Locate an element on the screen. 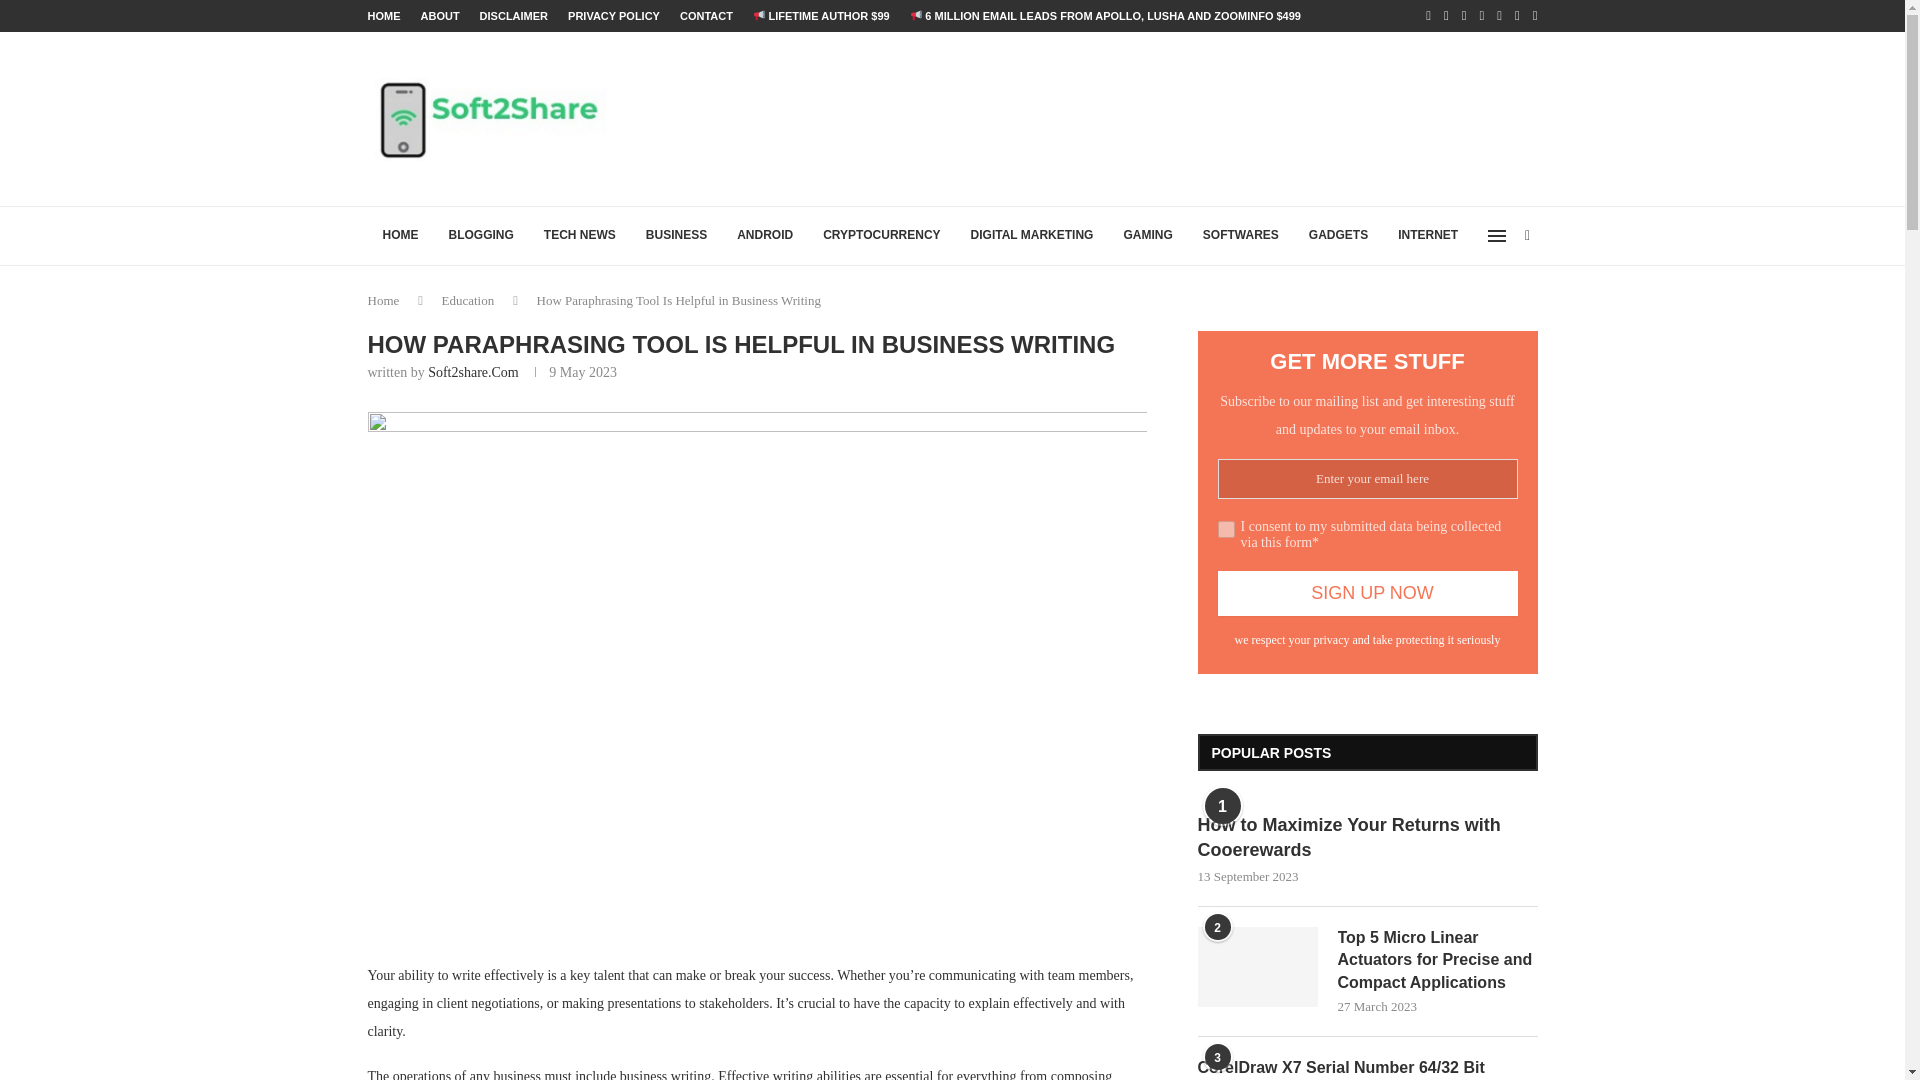 This screenshot has width=1920, height=1080. INTERNET is located at coordinates (1427, 236).